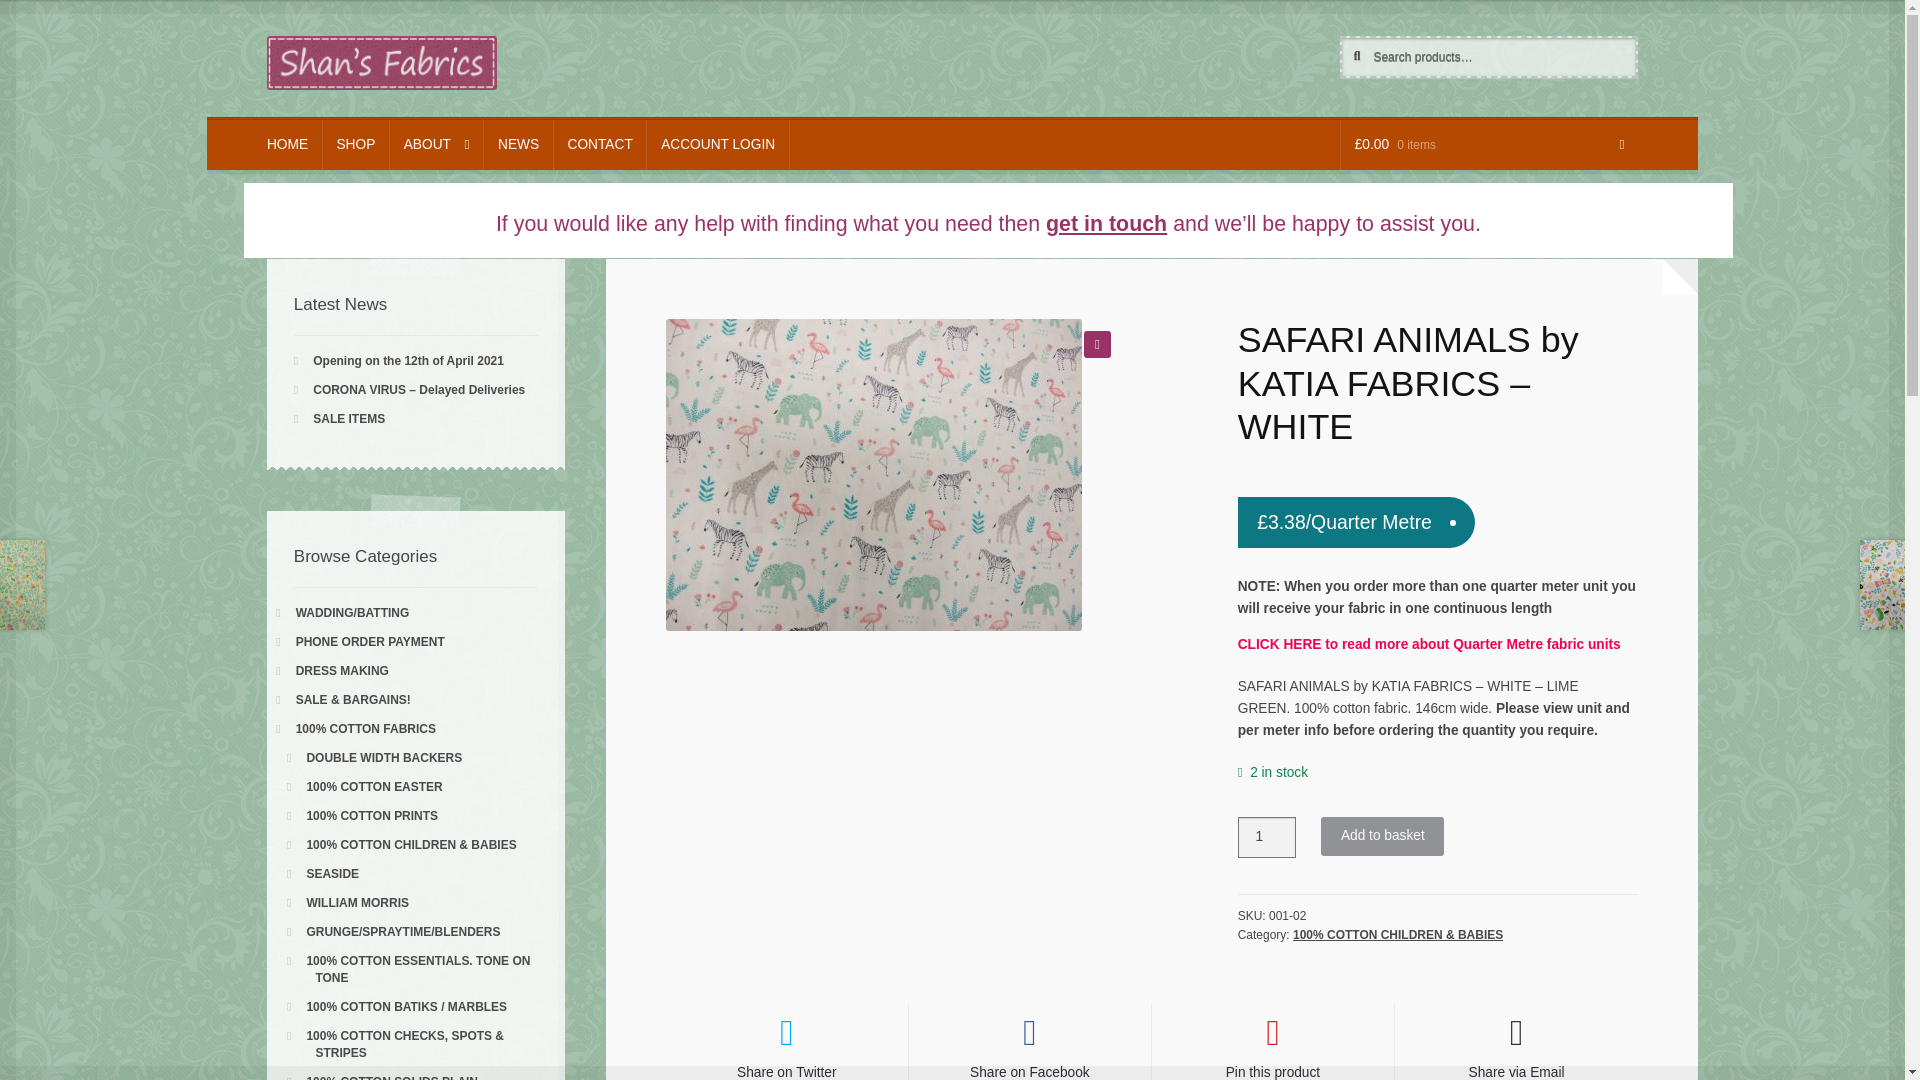  I want to click on CONTACT, so click(600, 144).